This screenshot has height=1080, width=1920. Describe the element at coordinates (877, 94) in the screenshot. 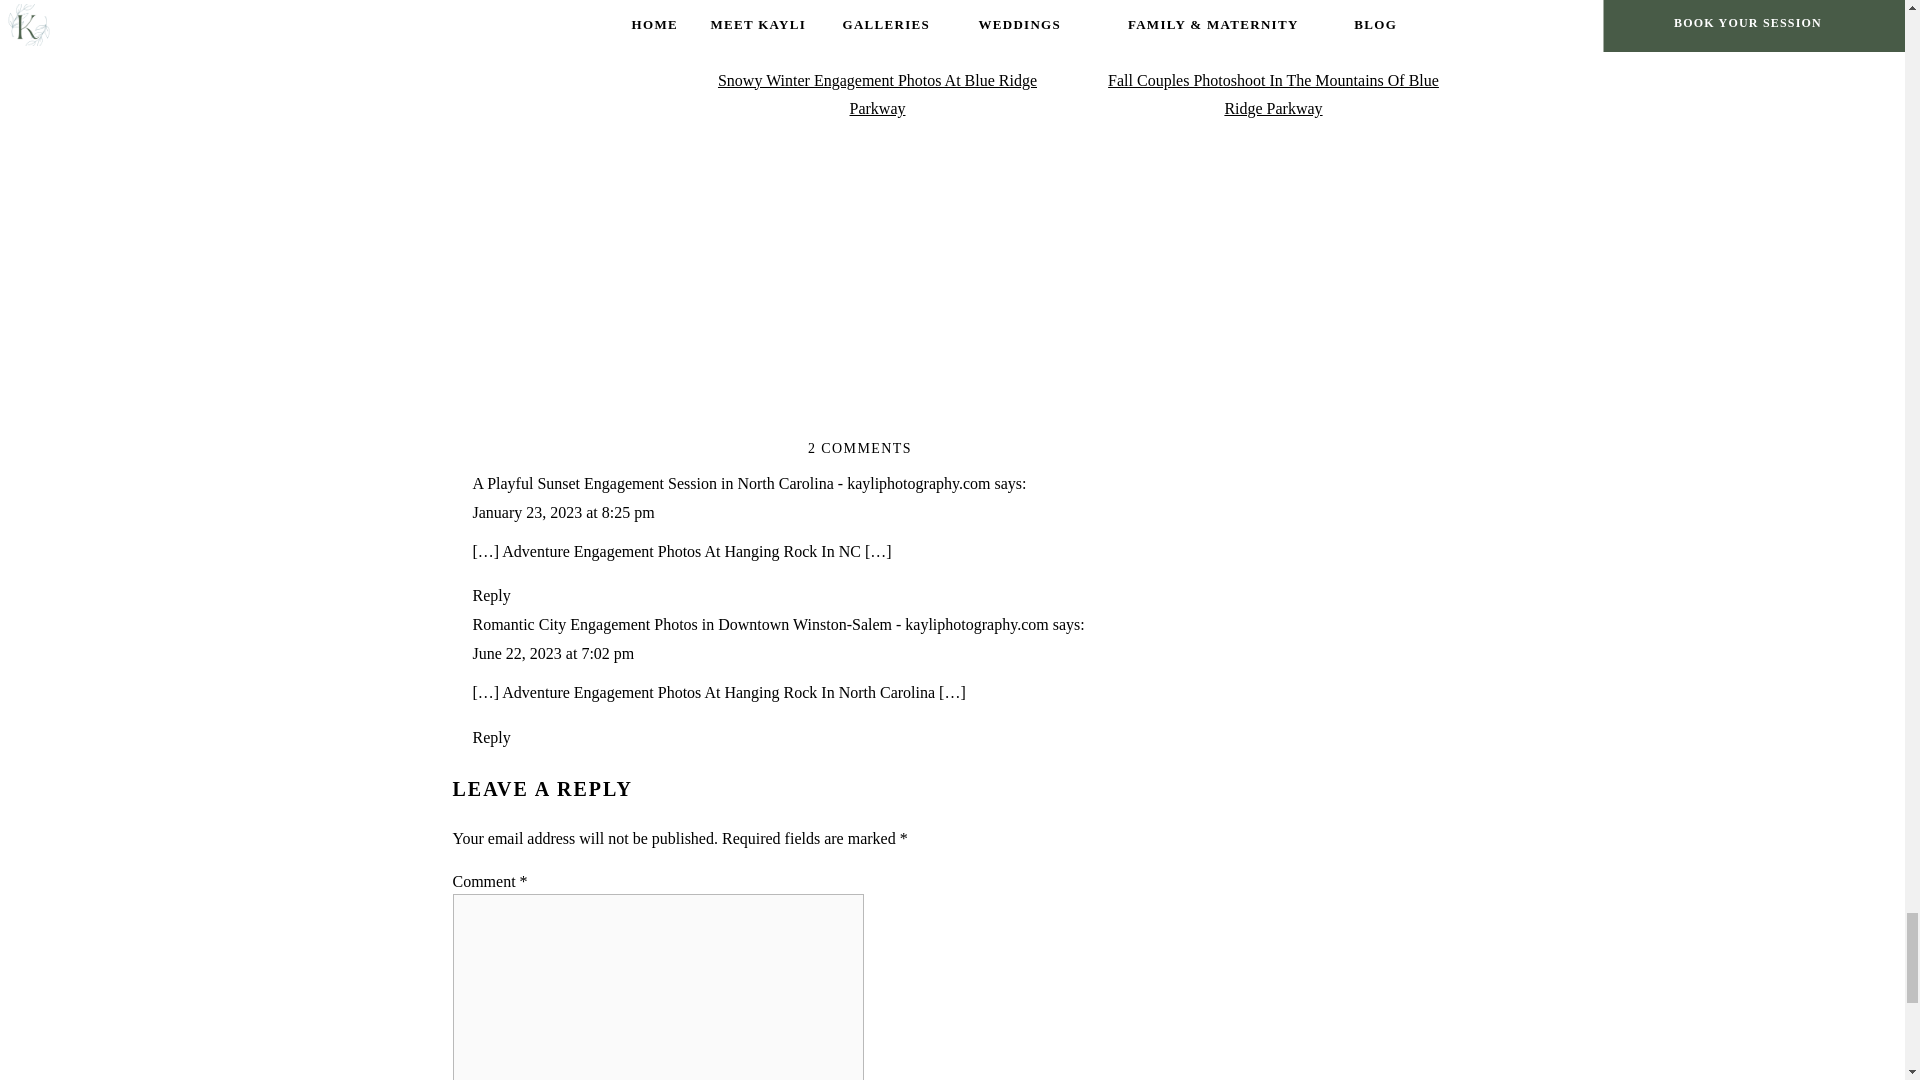

I see `Snowy Winter Engagement Photos At Blue Ridge Parkway` at that location.